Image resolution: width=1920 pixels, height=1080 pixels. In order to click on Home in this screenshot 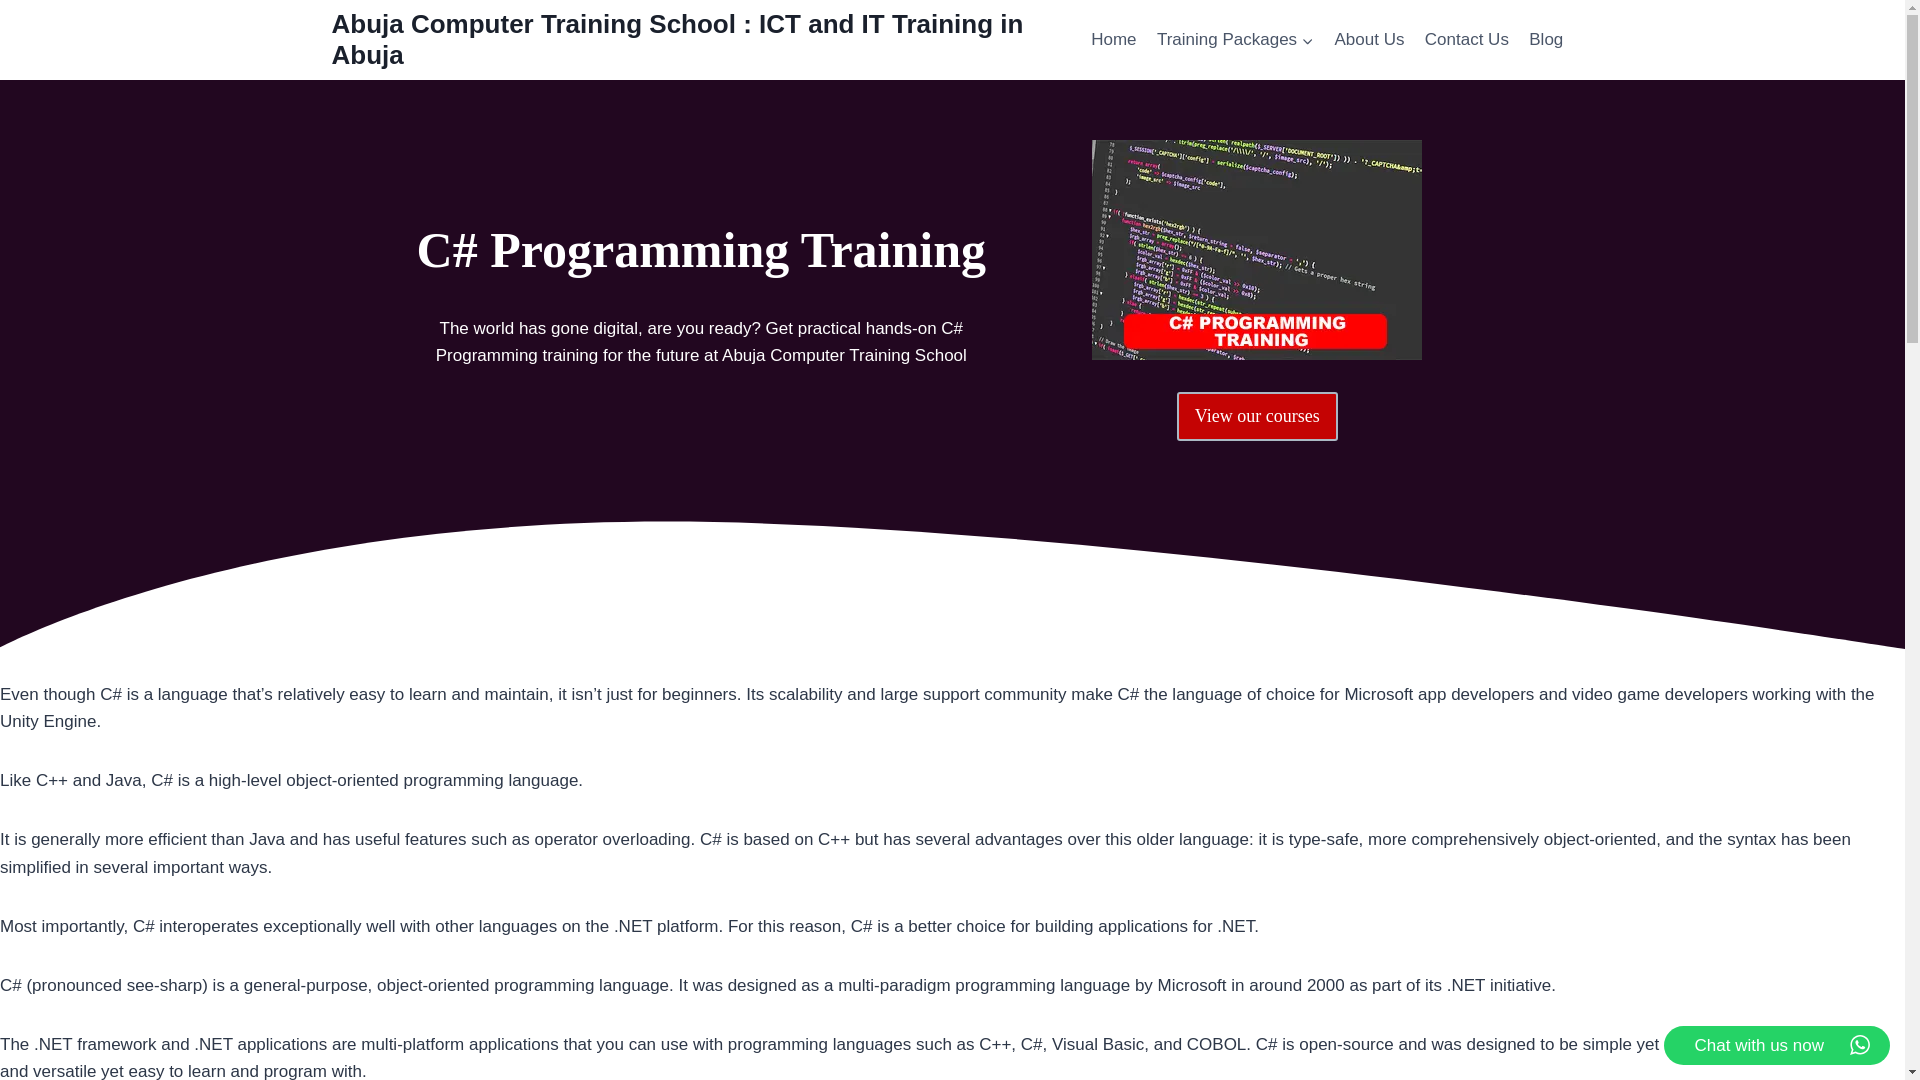, I will do `click(1113, 40)`.